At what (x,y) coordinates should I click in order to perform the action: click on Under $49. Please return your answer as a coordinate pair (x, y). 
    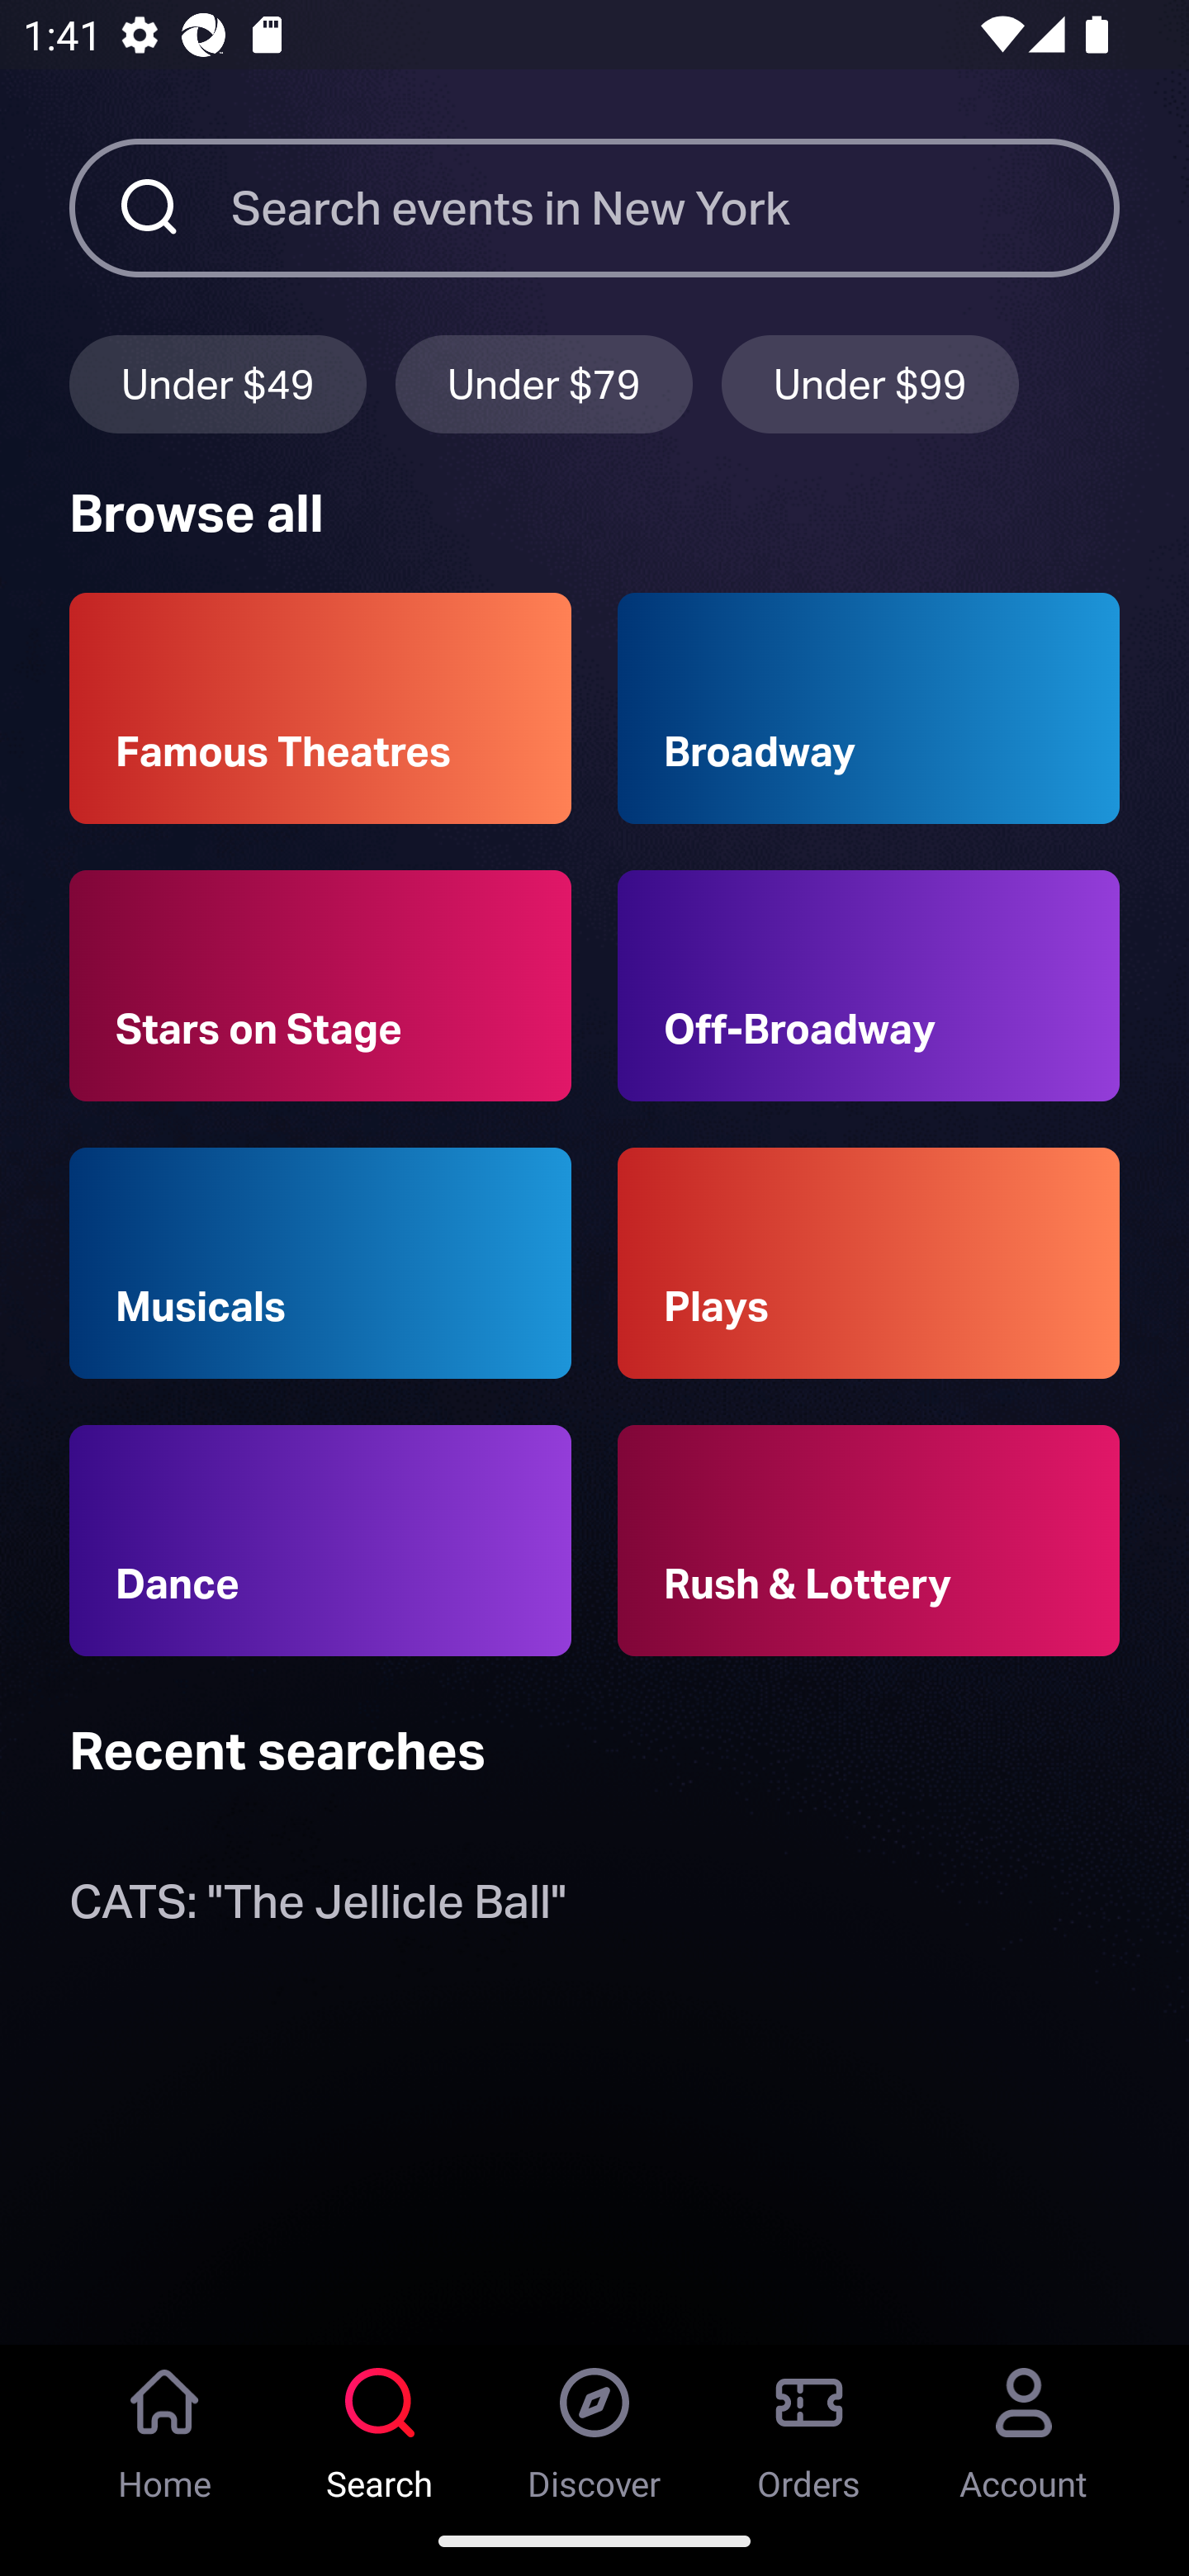
    Looking at the image, I should click on (217, 383).